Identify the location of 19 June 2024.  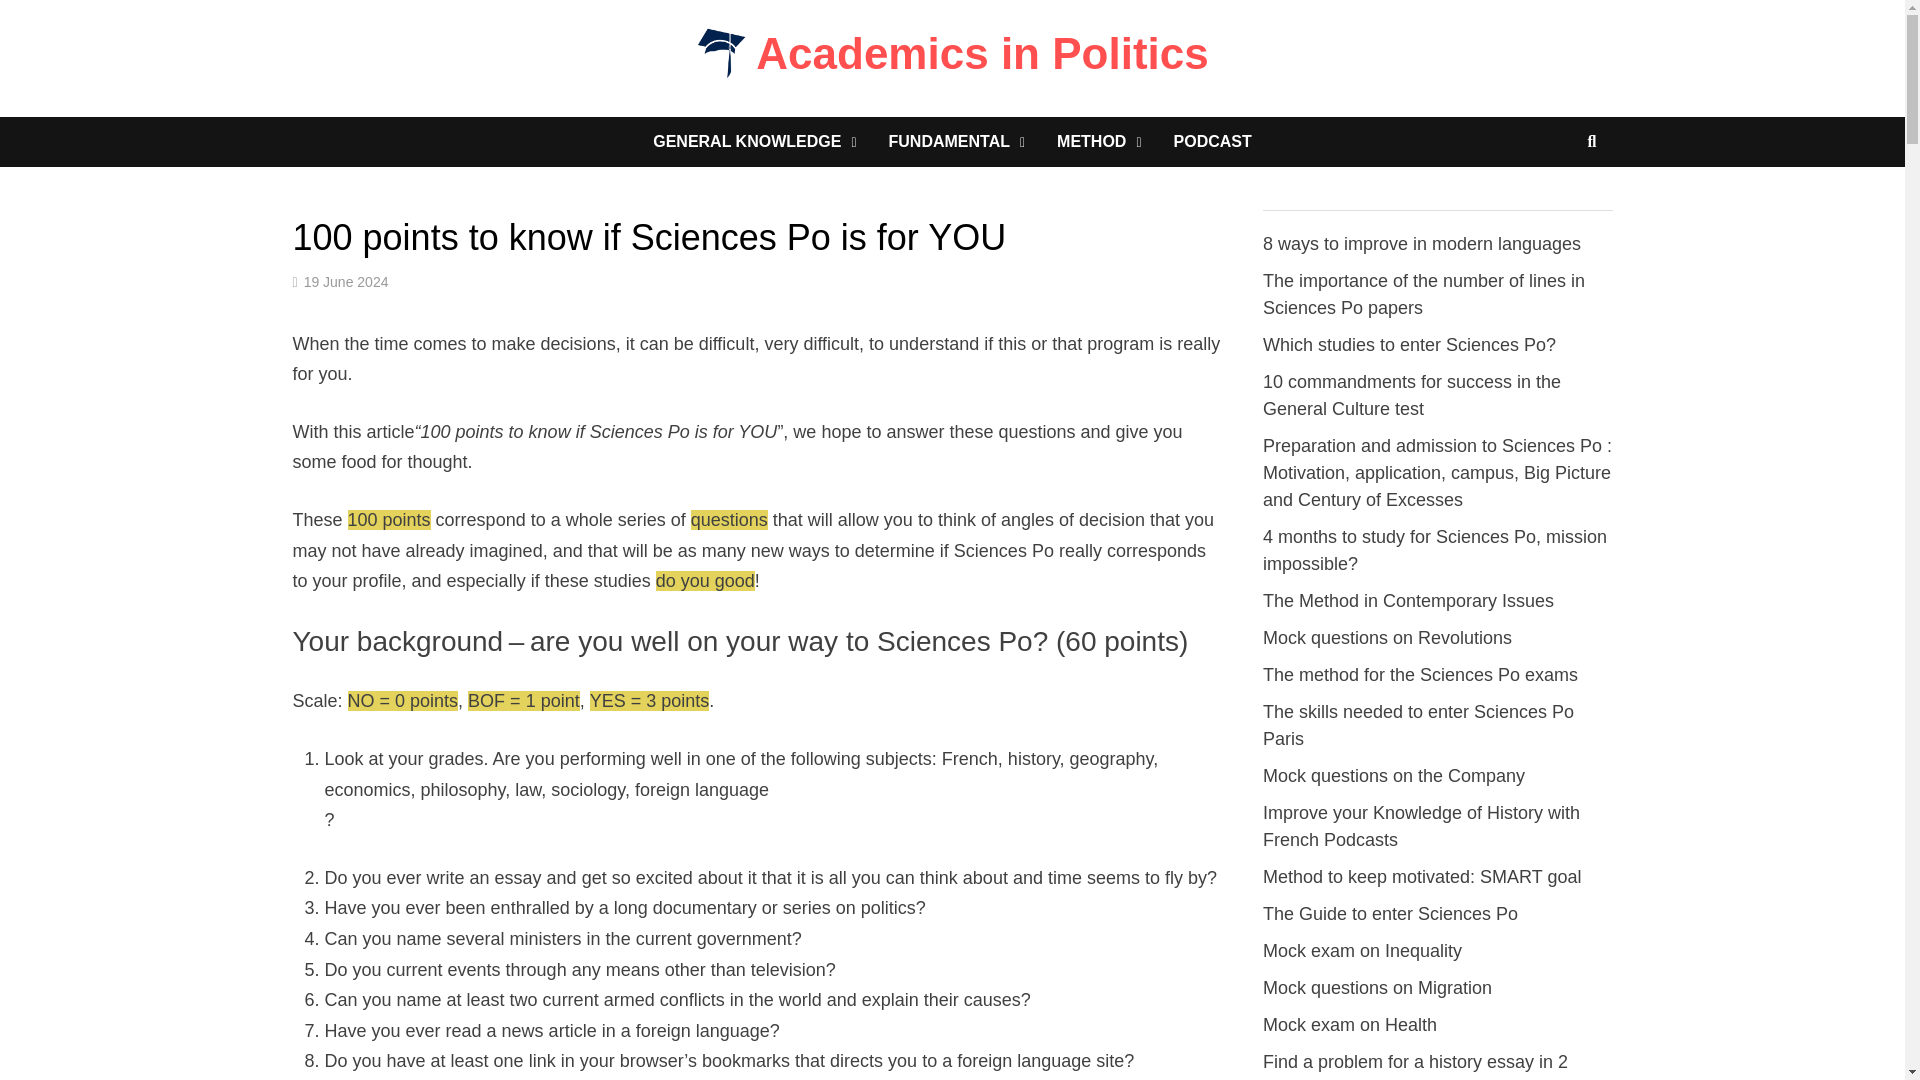
(346, 282).